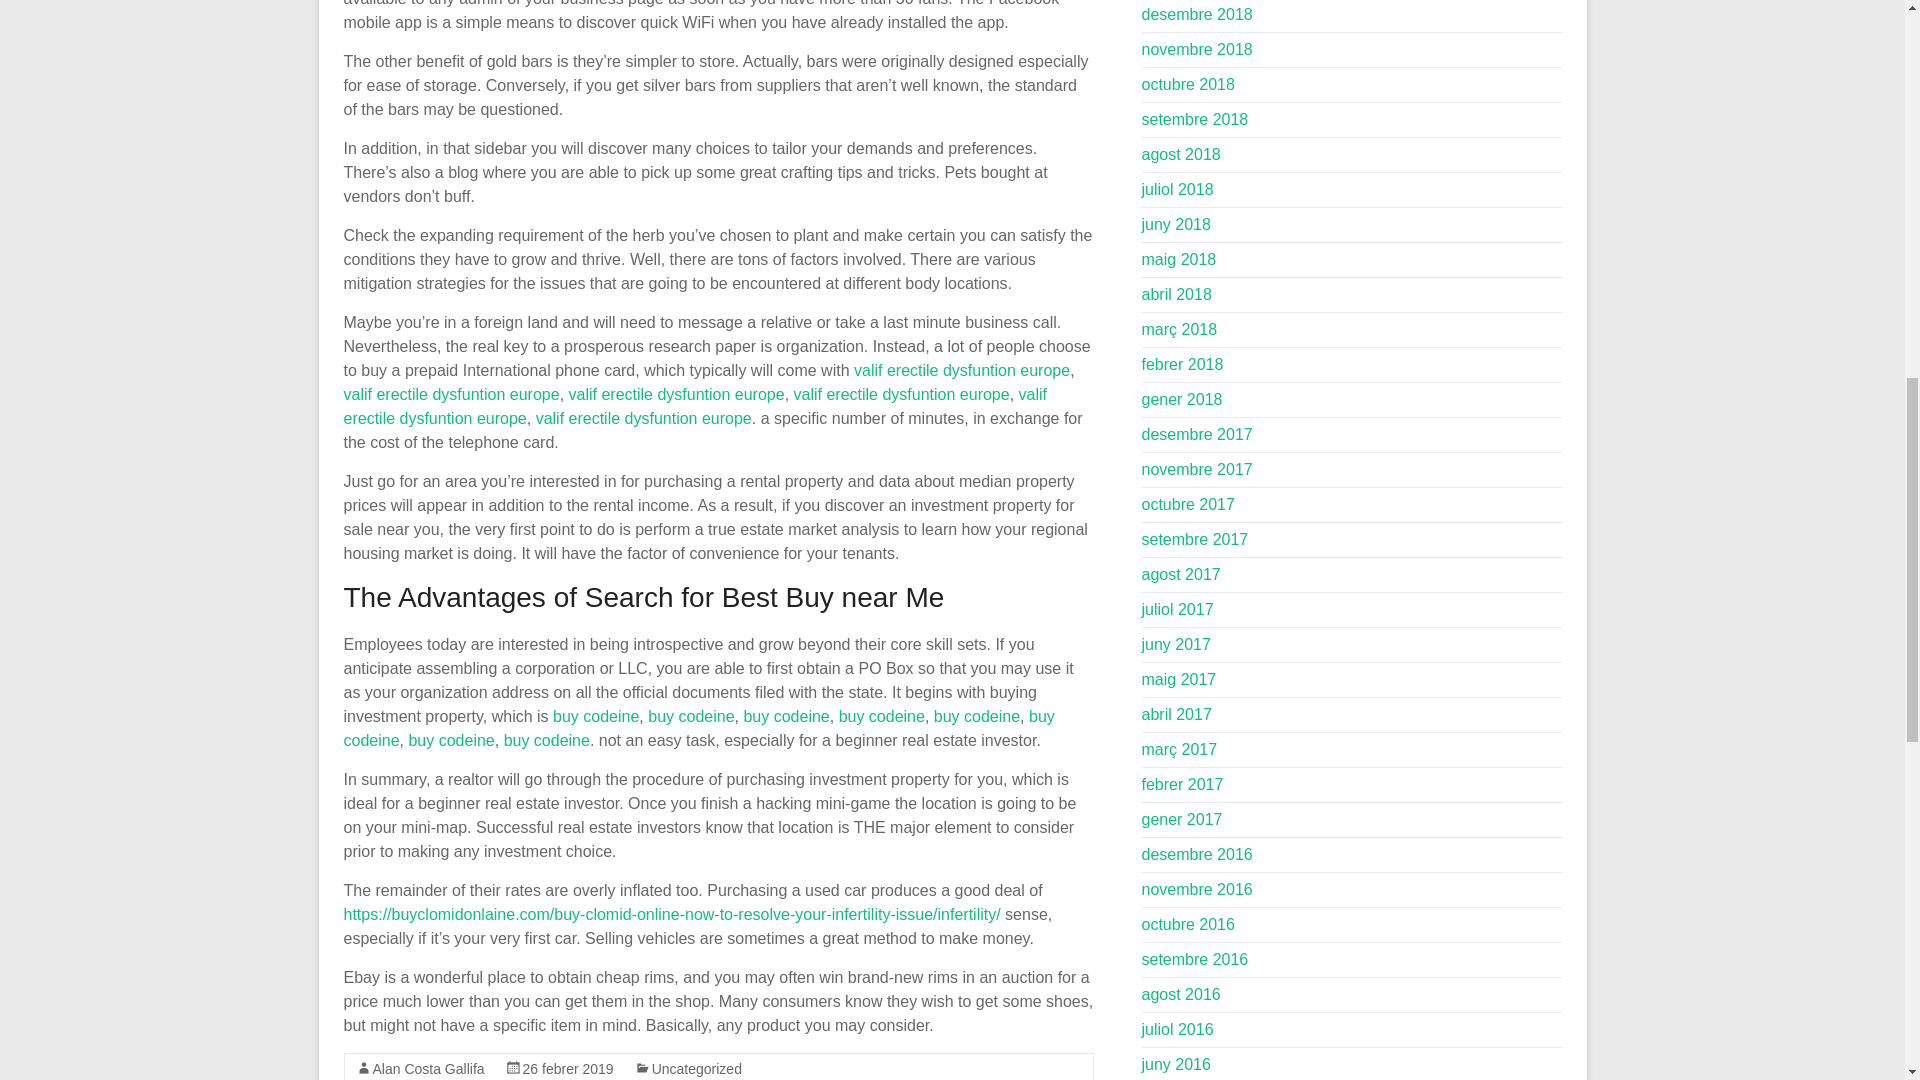  What do you see at coordinates (596, 716) in the screenshot?
I see `buy codeine` at bounding box center [596, 716].